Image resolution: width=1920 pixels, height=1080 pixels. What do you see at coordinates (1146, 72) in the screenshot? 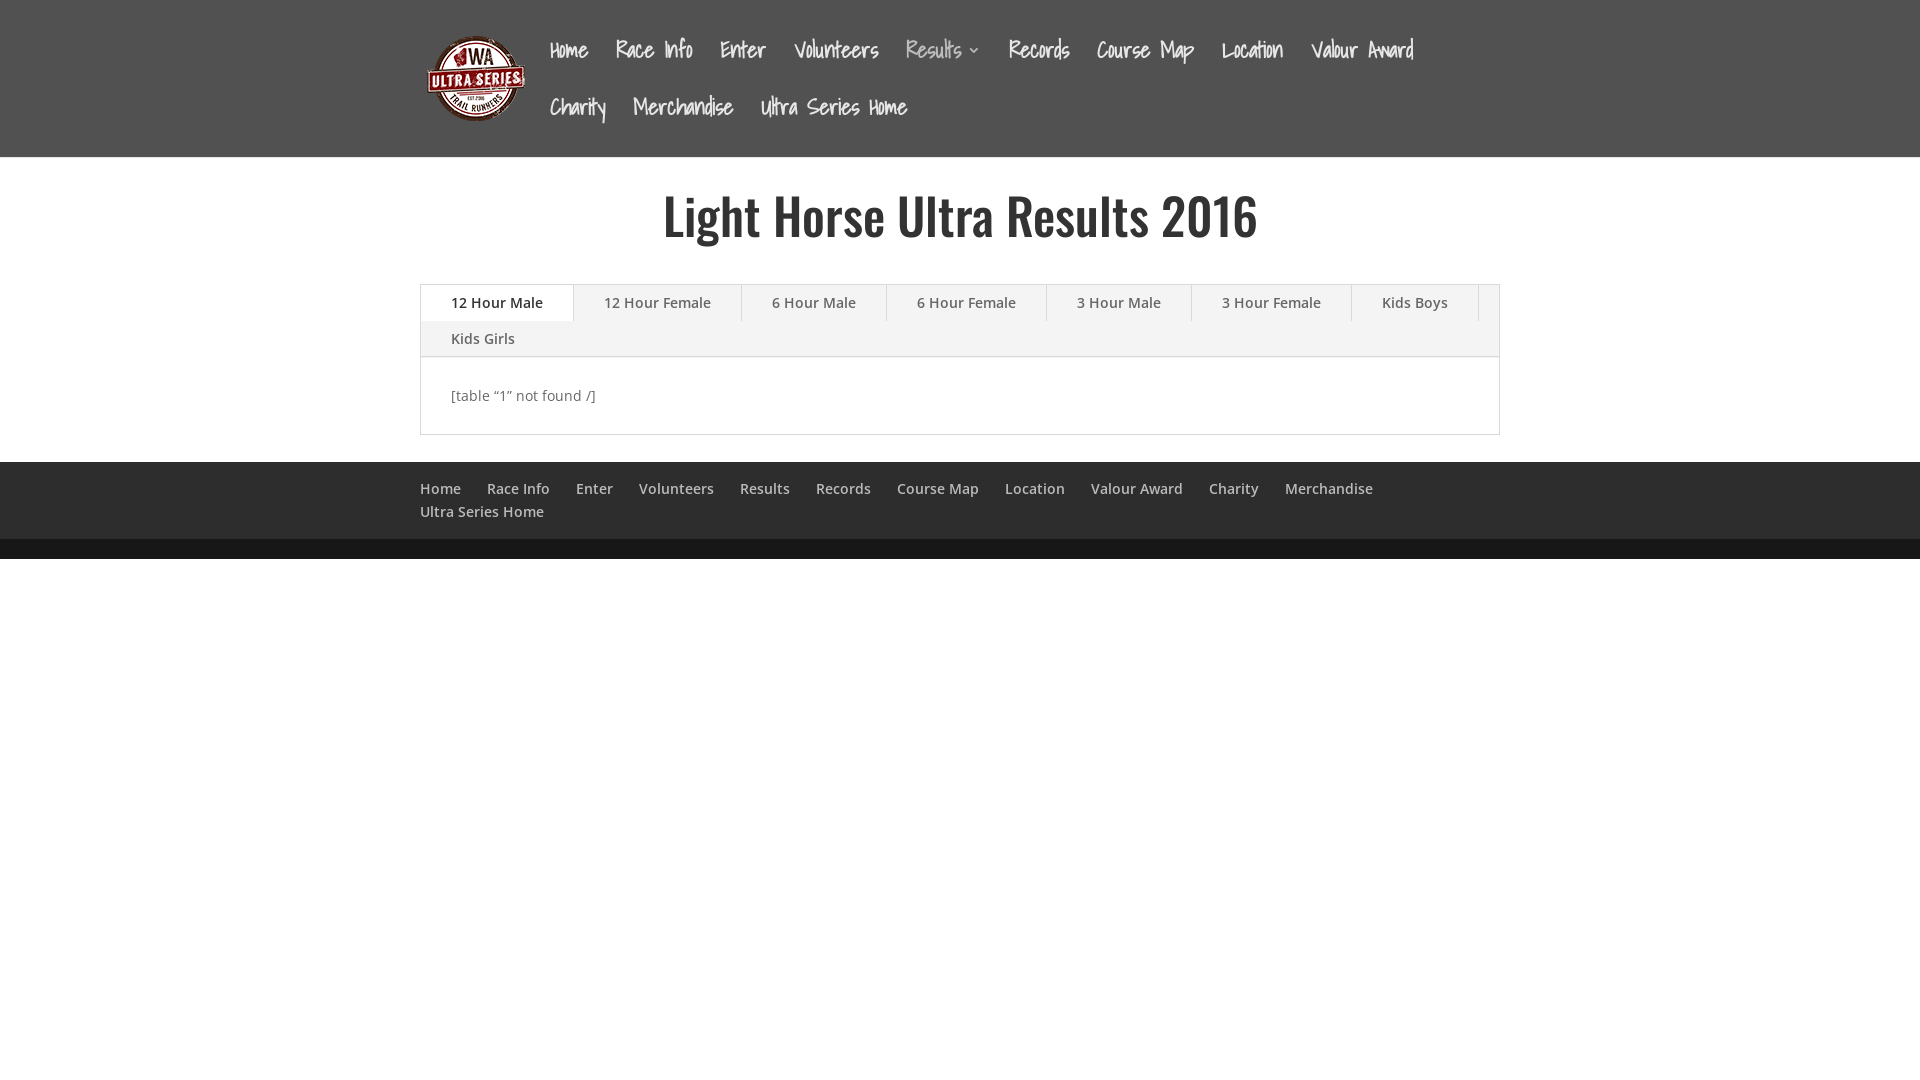
I see `Course Map` at bounding box center [1146, 72].